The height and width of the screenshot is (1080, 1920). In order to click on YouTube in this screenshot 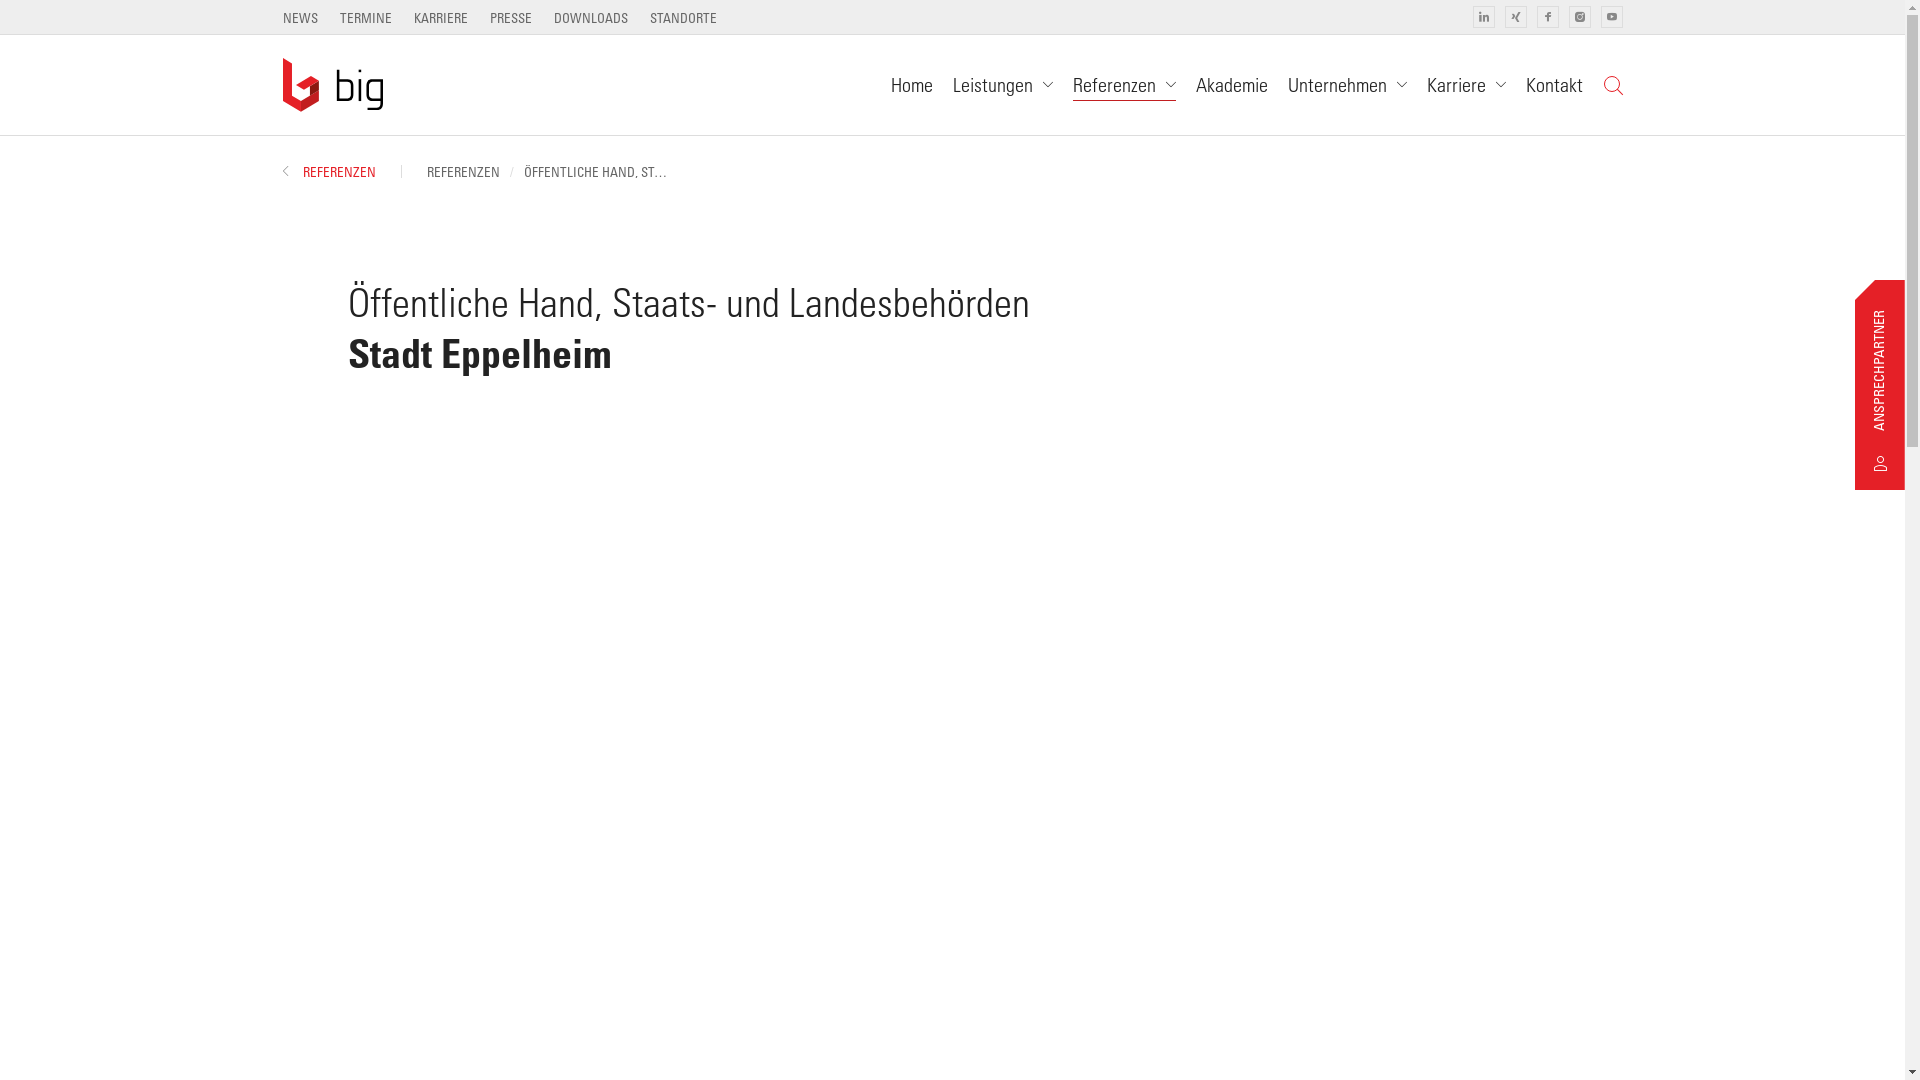, I will do `click(1611, 17)`.